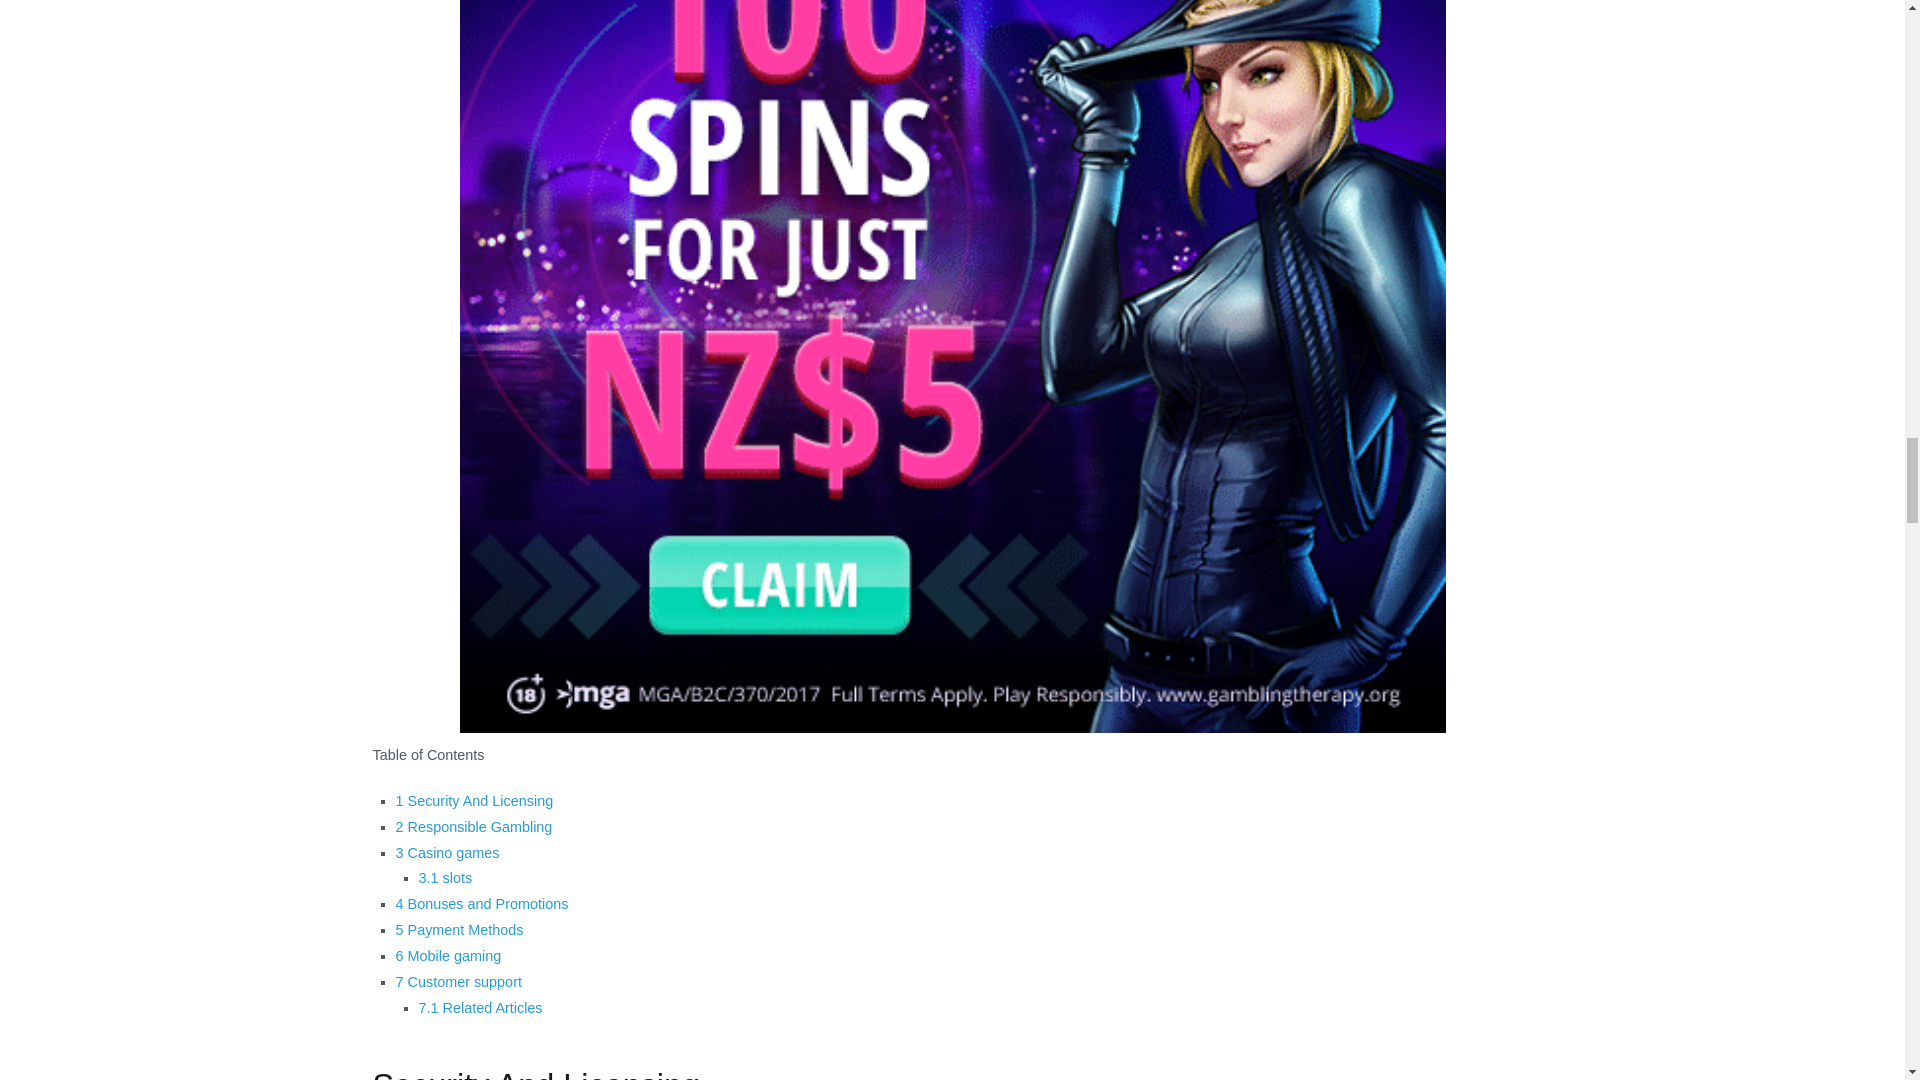 Image resolution: width=1920 pixels, height=1080 pixels. Describe the element at coordinates (474, 826) in the screenshot. I see `2 Responsible Gambling` at that location.